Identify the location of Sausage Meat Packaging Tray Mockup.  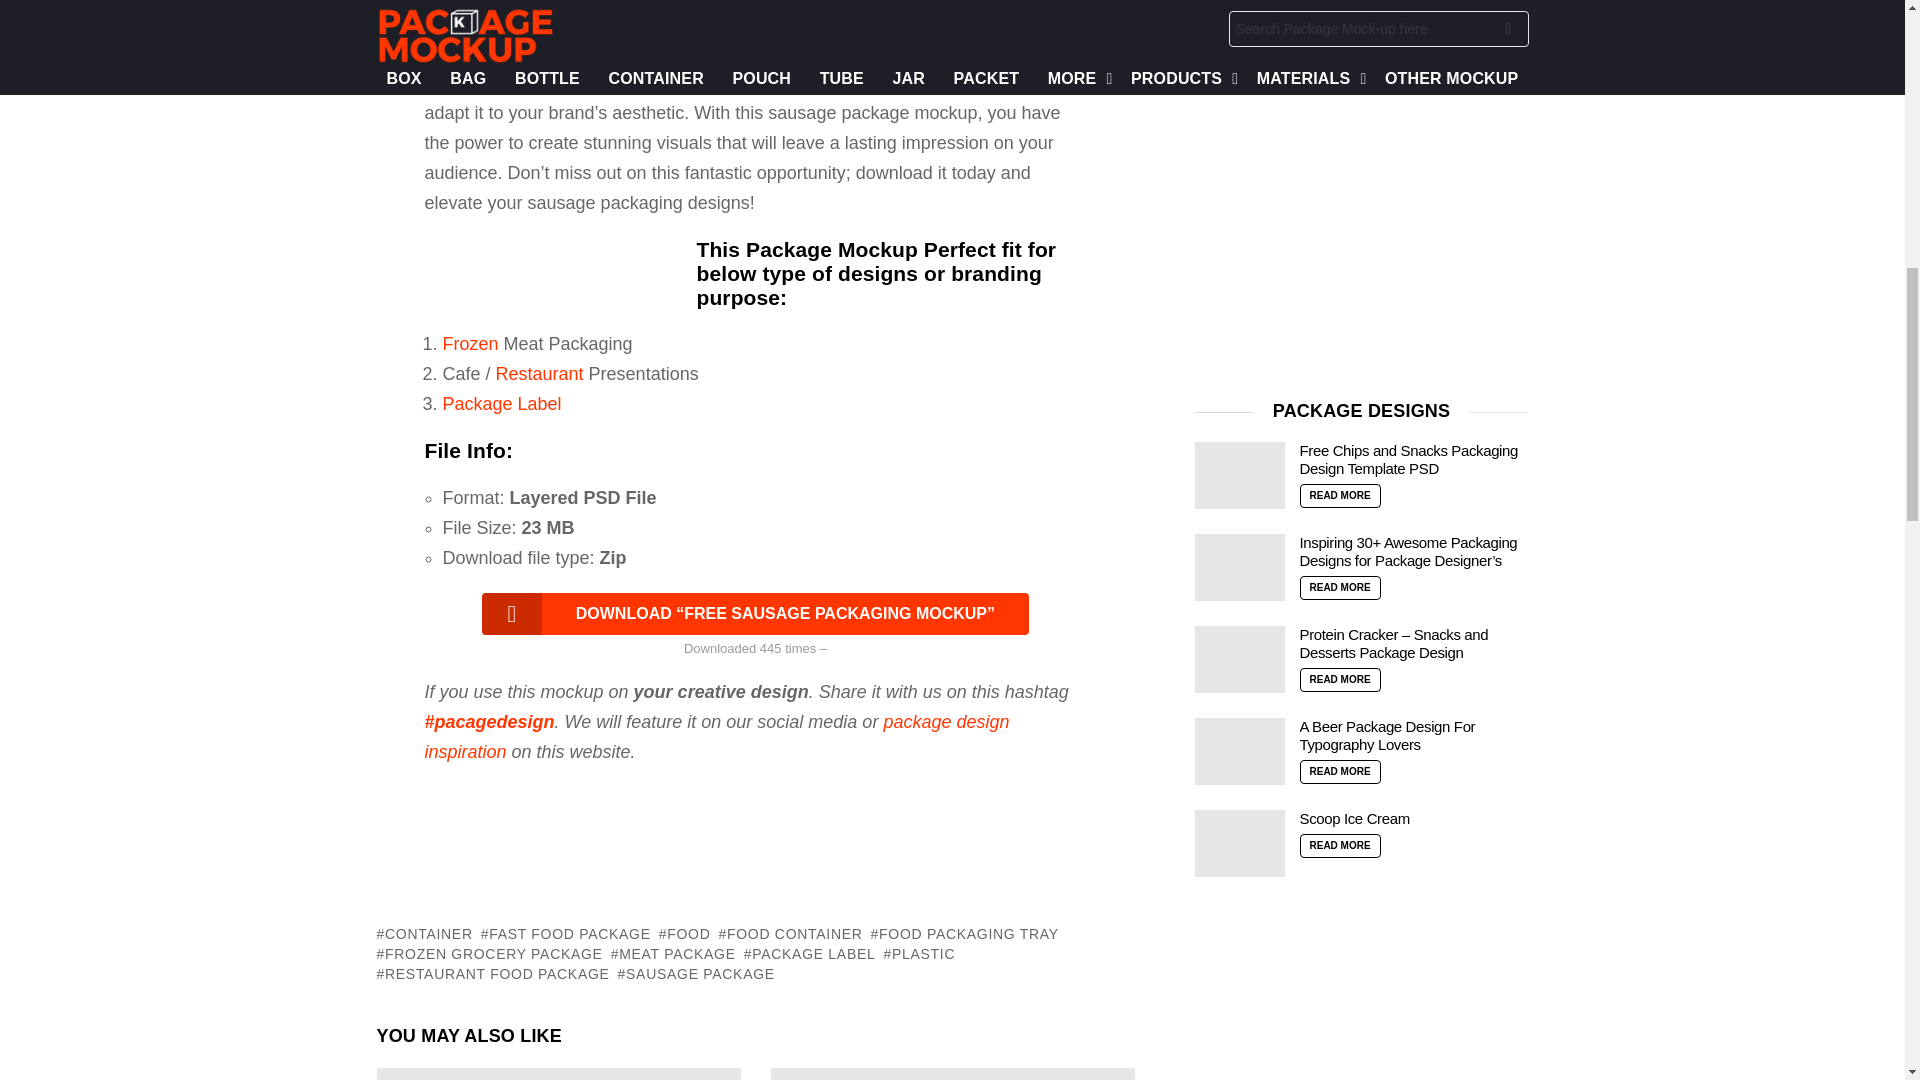
(952, 1074).